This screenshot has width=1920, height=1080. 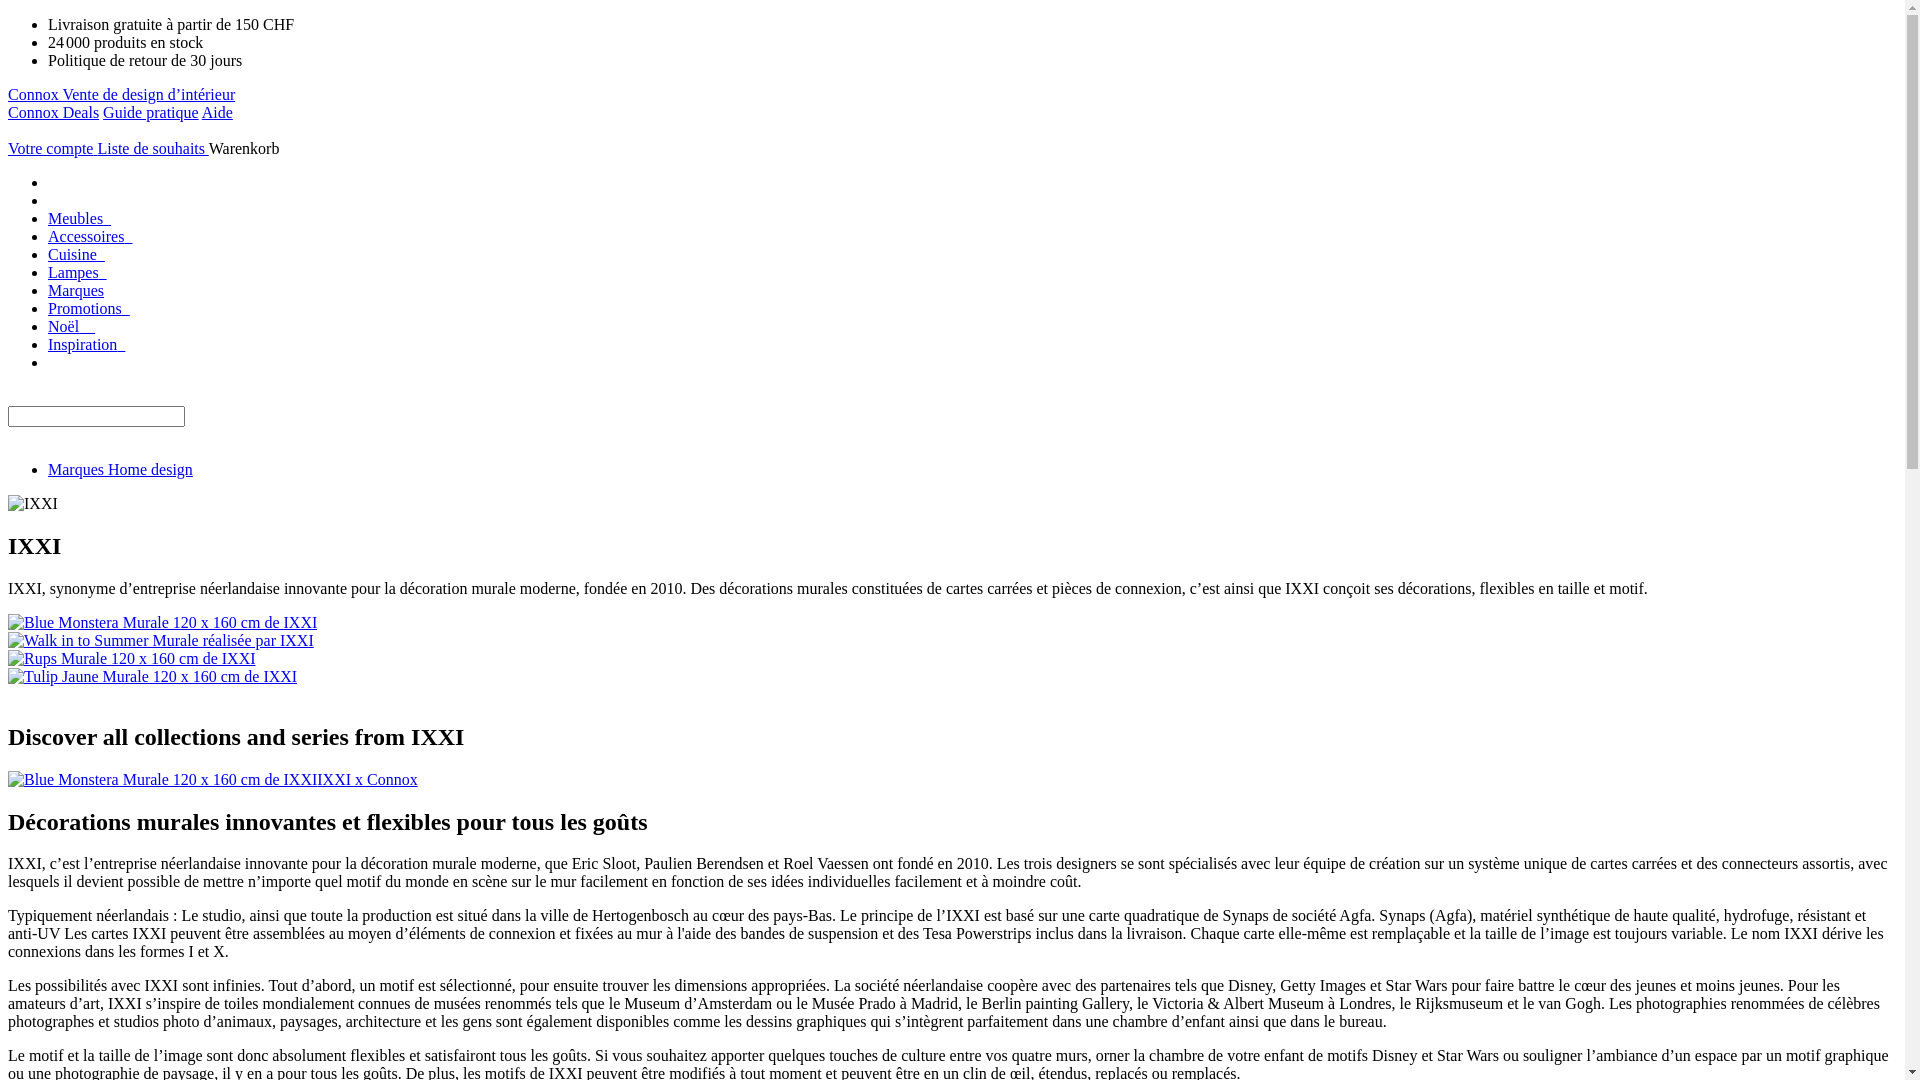 I want to click on Cuisine  , so click(x=76, y=254).